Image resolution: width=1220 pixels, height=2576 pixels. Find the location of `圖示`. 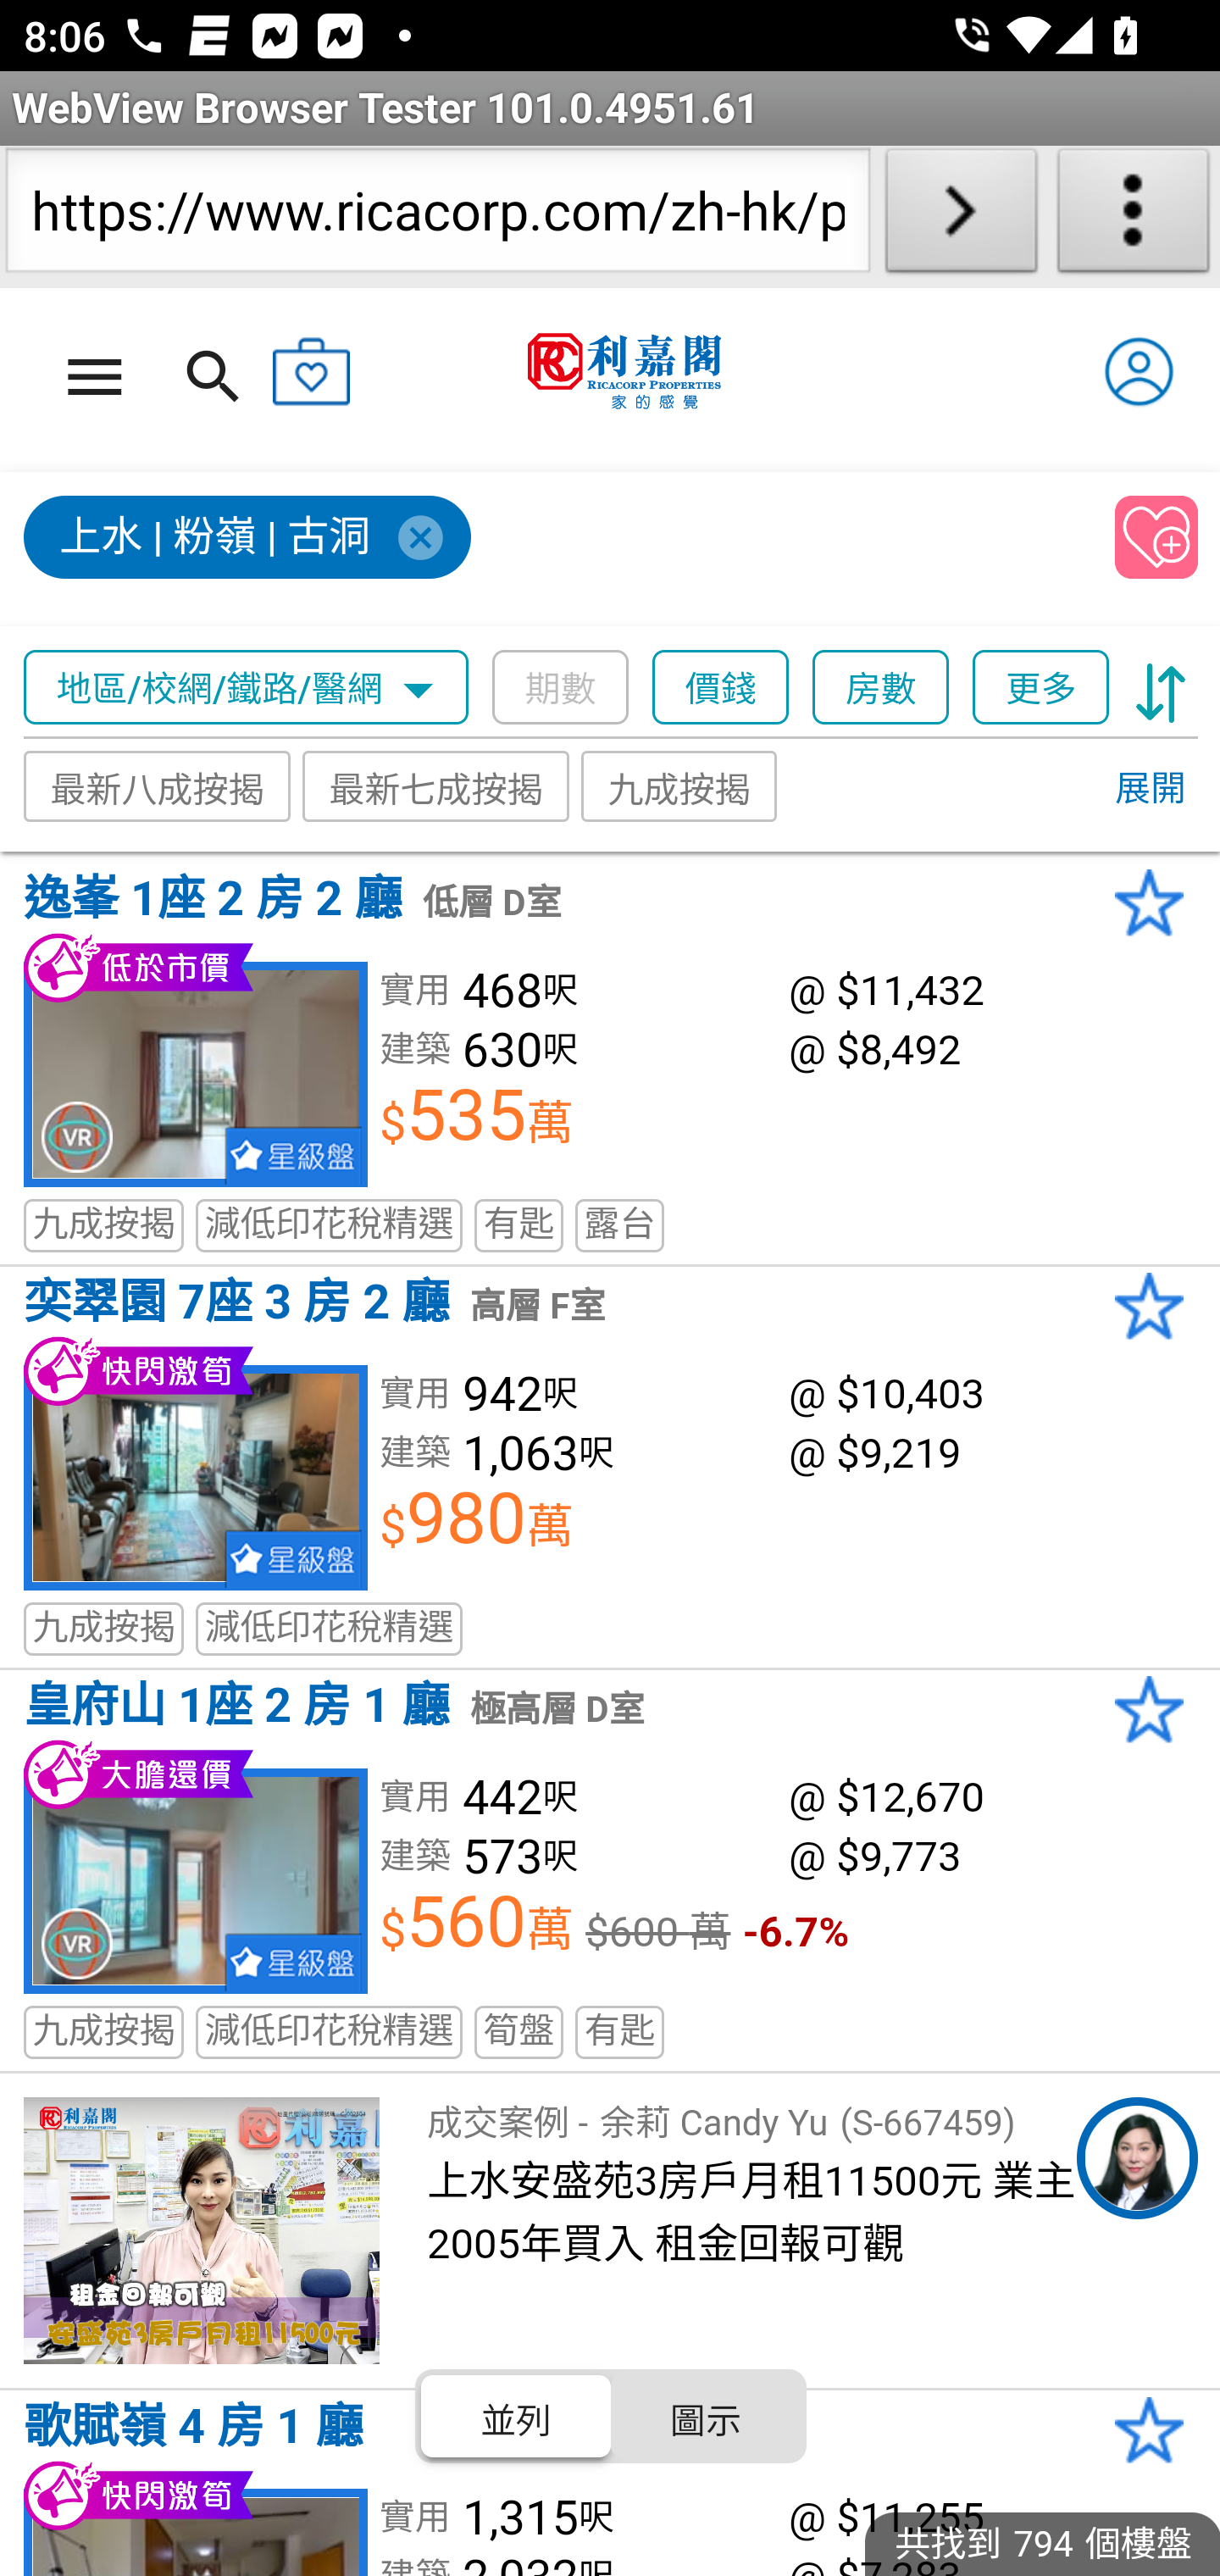

圖示 is located at coordinates (705, 2416).